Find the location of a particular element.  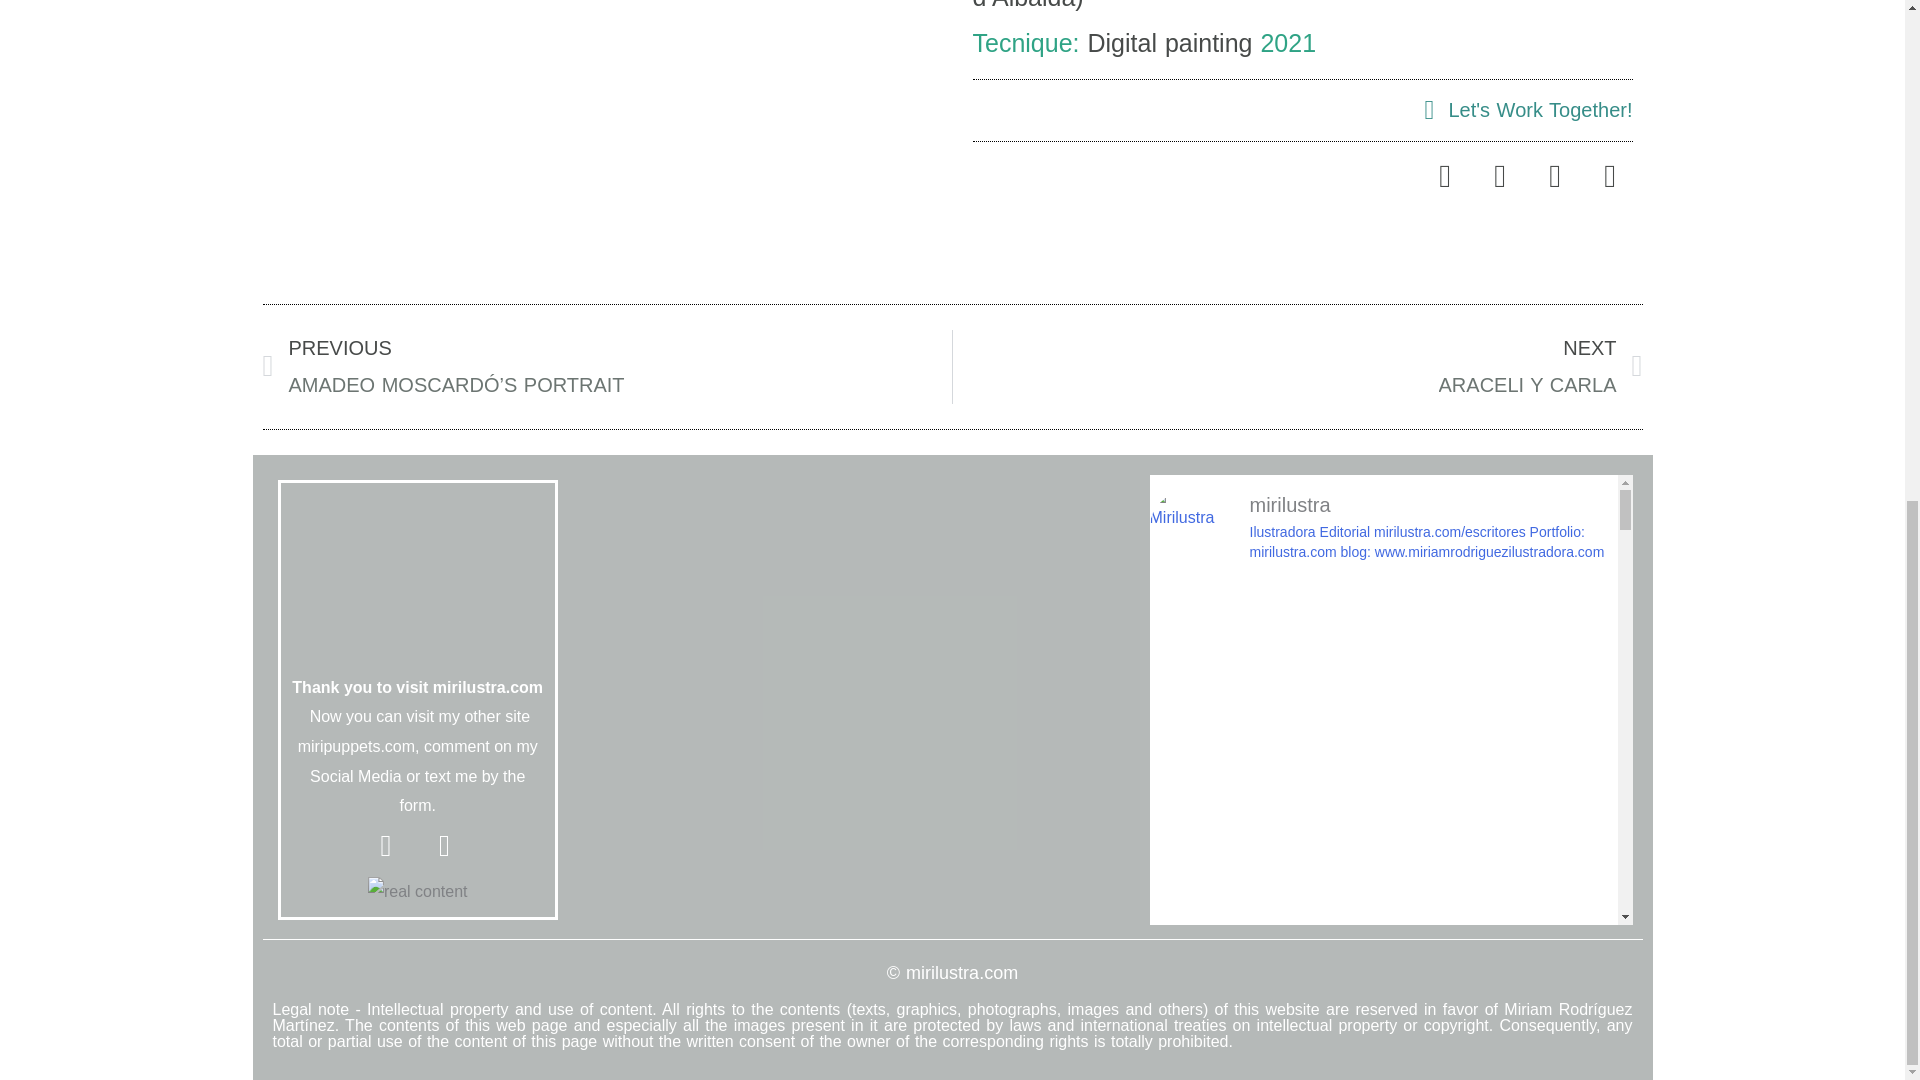

Let's Work Together! is located at coordinates (418, 892).